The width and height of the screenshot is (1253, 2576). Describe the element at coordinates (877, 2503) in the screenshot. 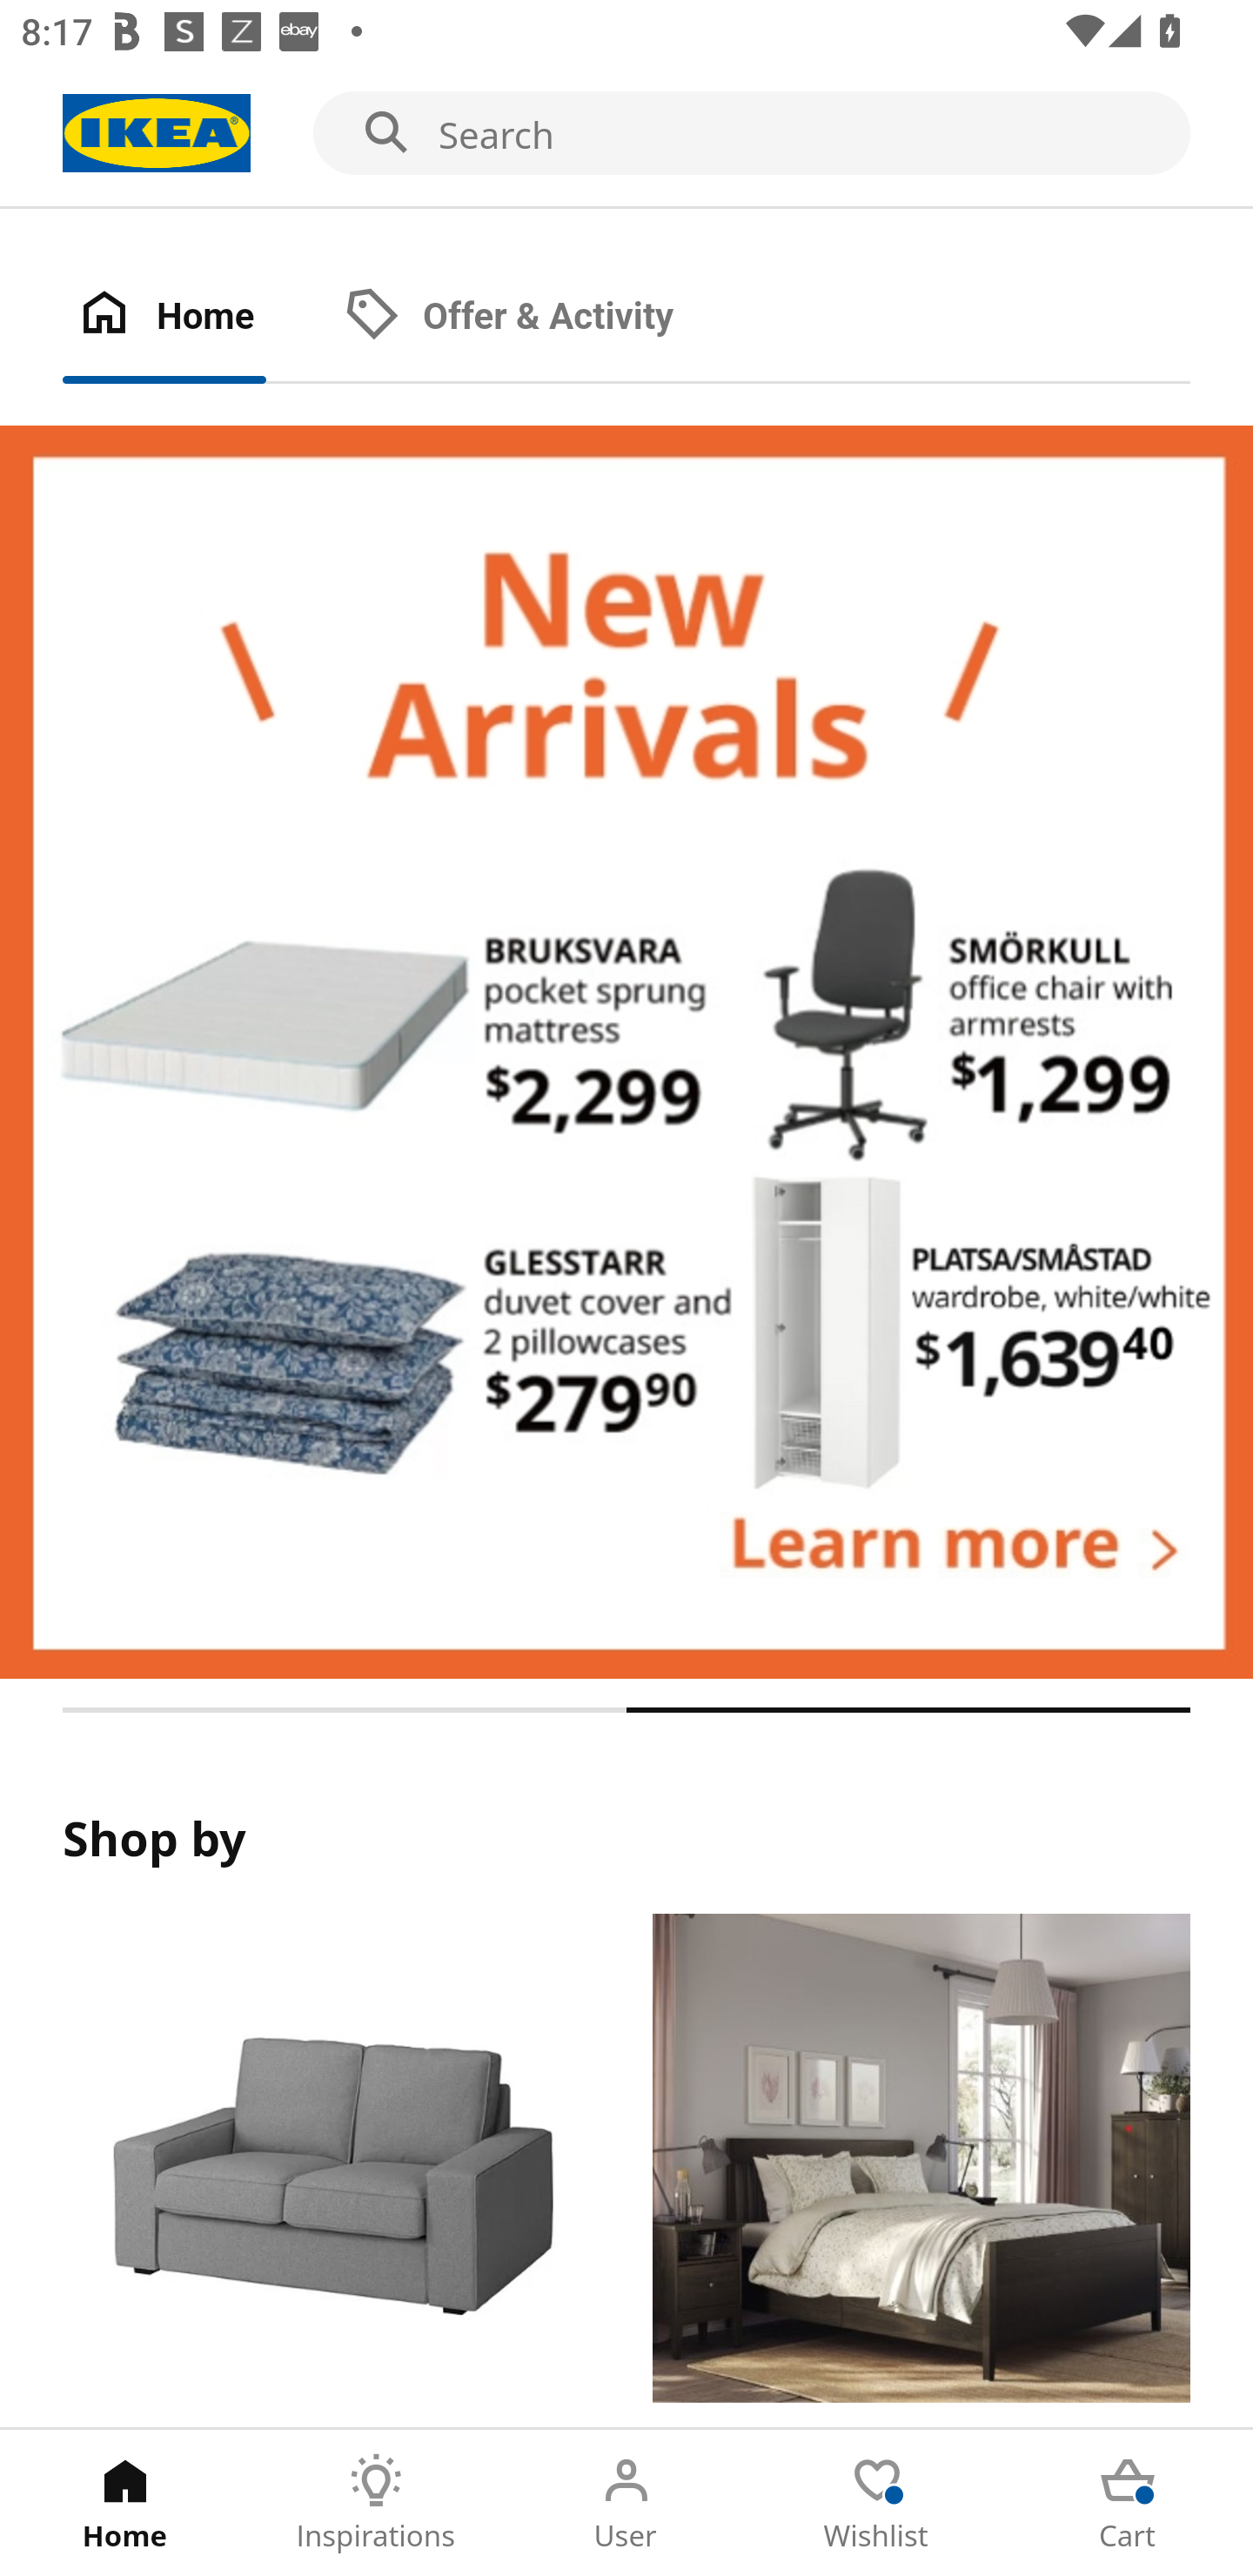

I see `Wishlist
Tab 4 of 5` at that location.